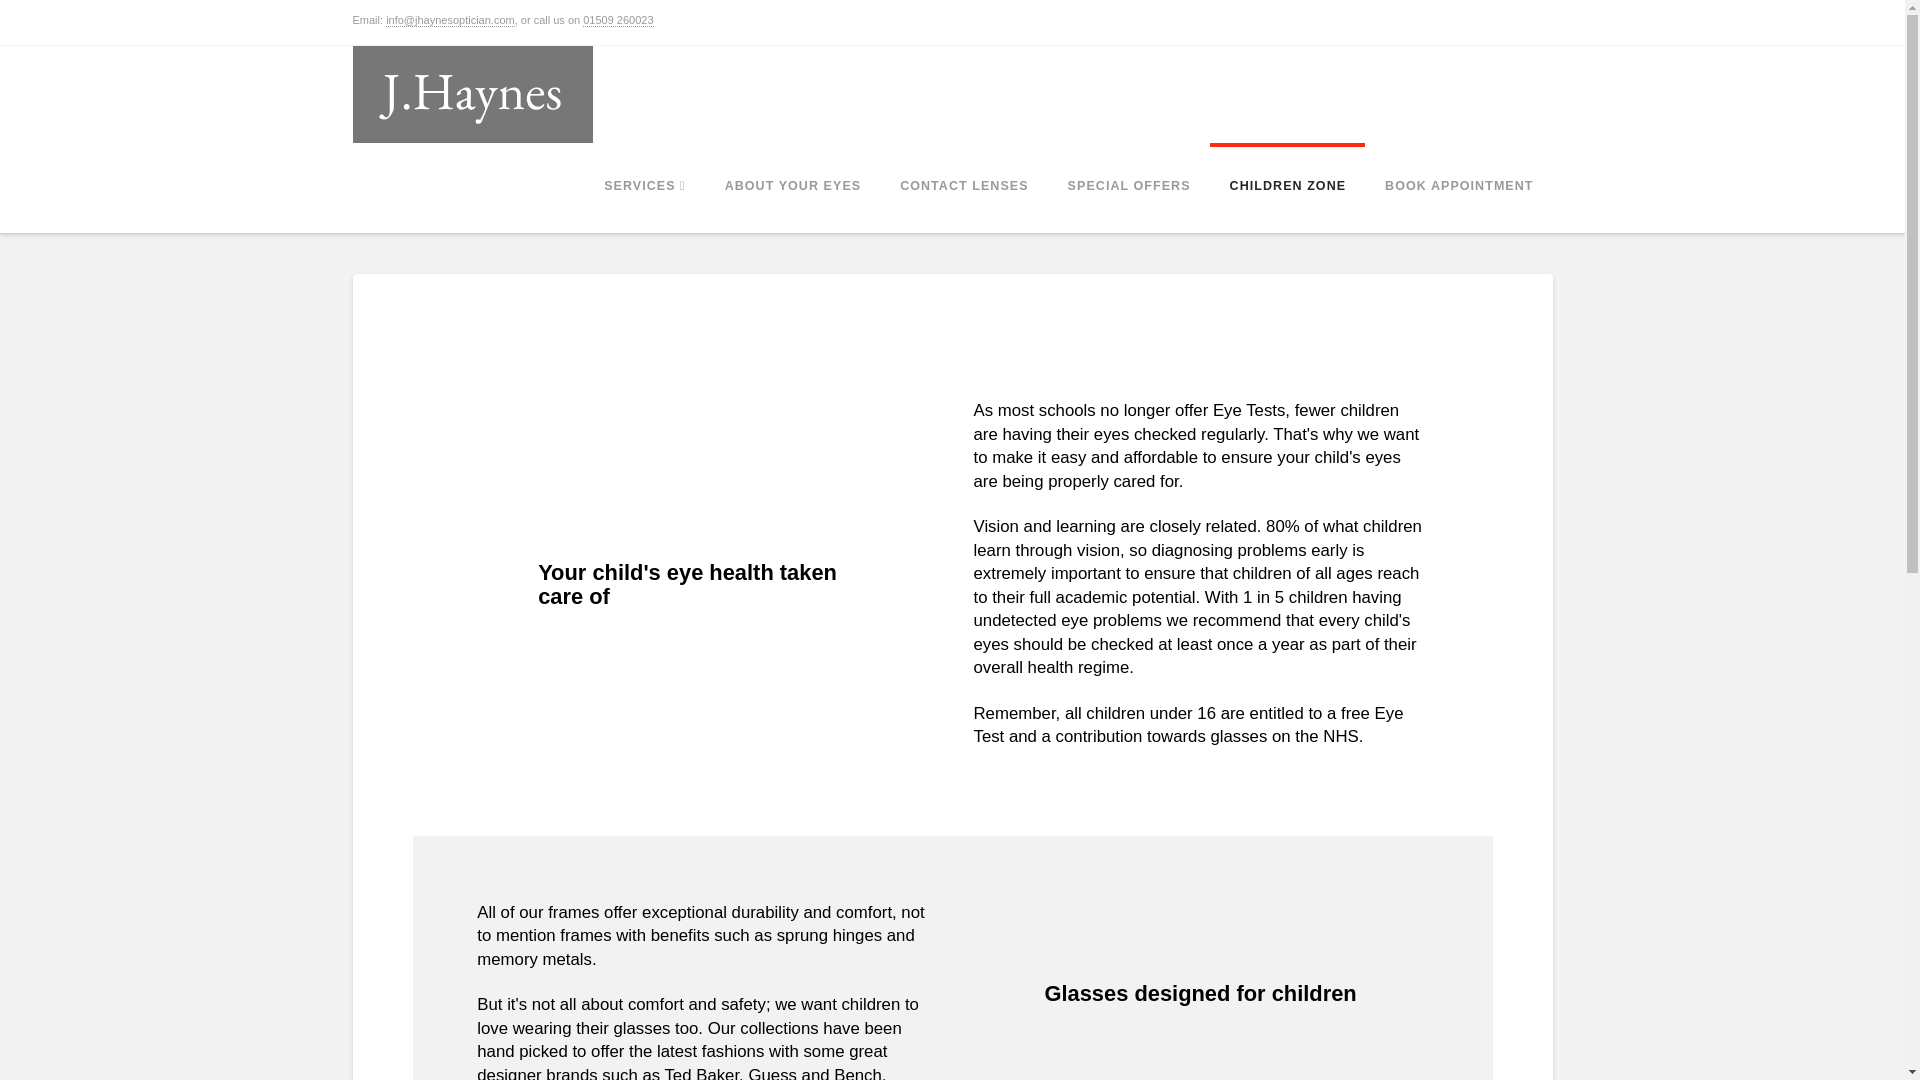 Image resolution: width=1920 pixels, height=1080 pixels. What do you see at coordinates (792, 188) in the screenshot?
I see `ABOUT YOUR EYES` at bounding box center [792, 188].